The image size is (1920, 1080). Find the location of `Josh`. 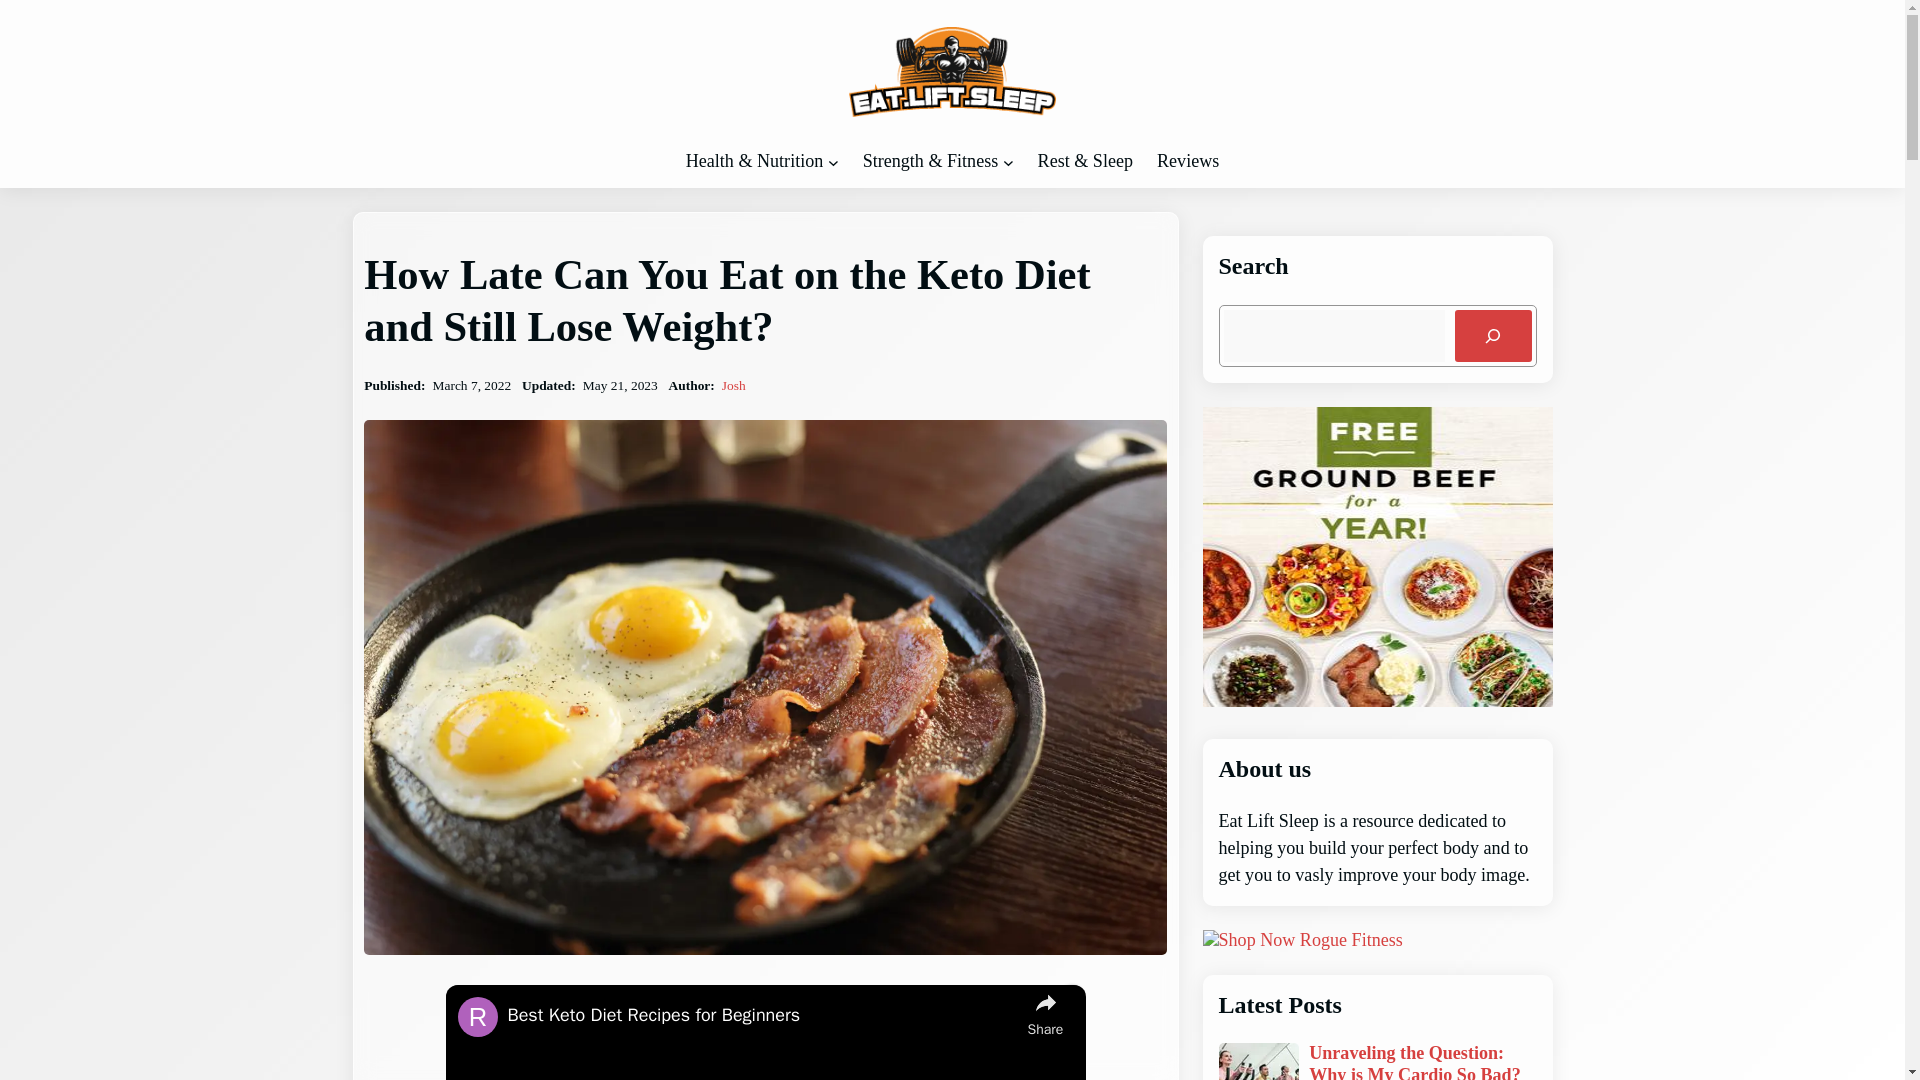

Josh is located at coordinates (734, 386).